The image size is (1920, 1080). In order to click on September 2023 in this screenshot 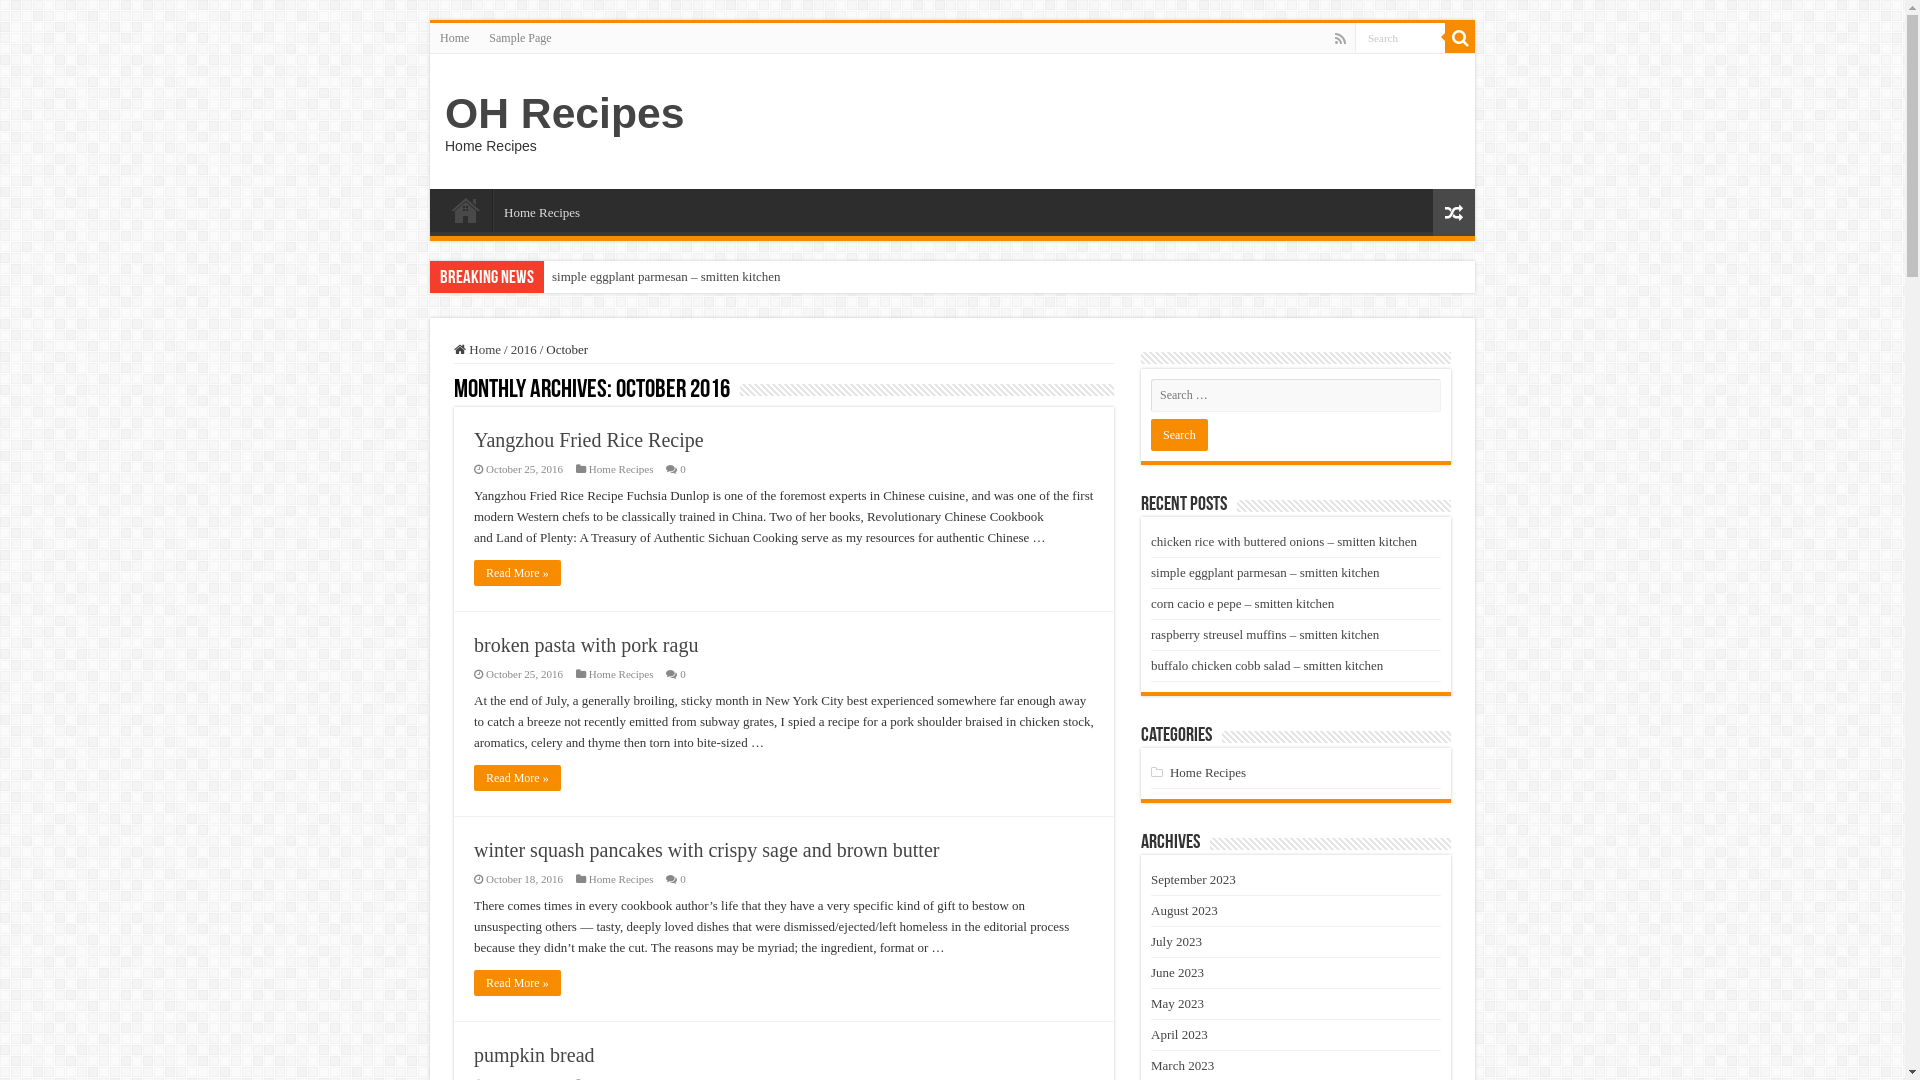, I will do `click(1194, 880)`.